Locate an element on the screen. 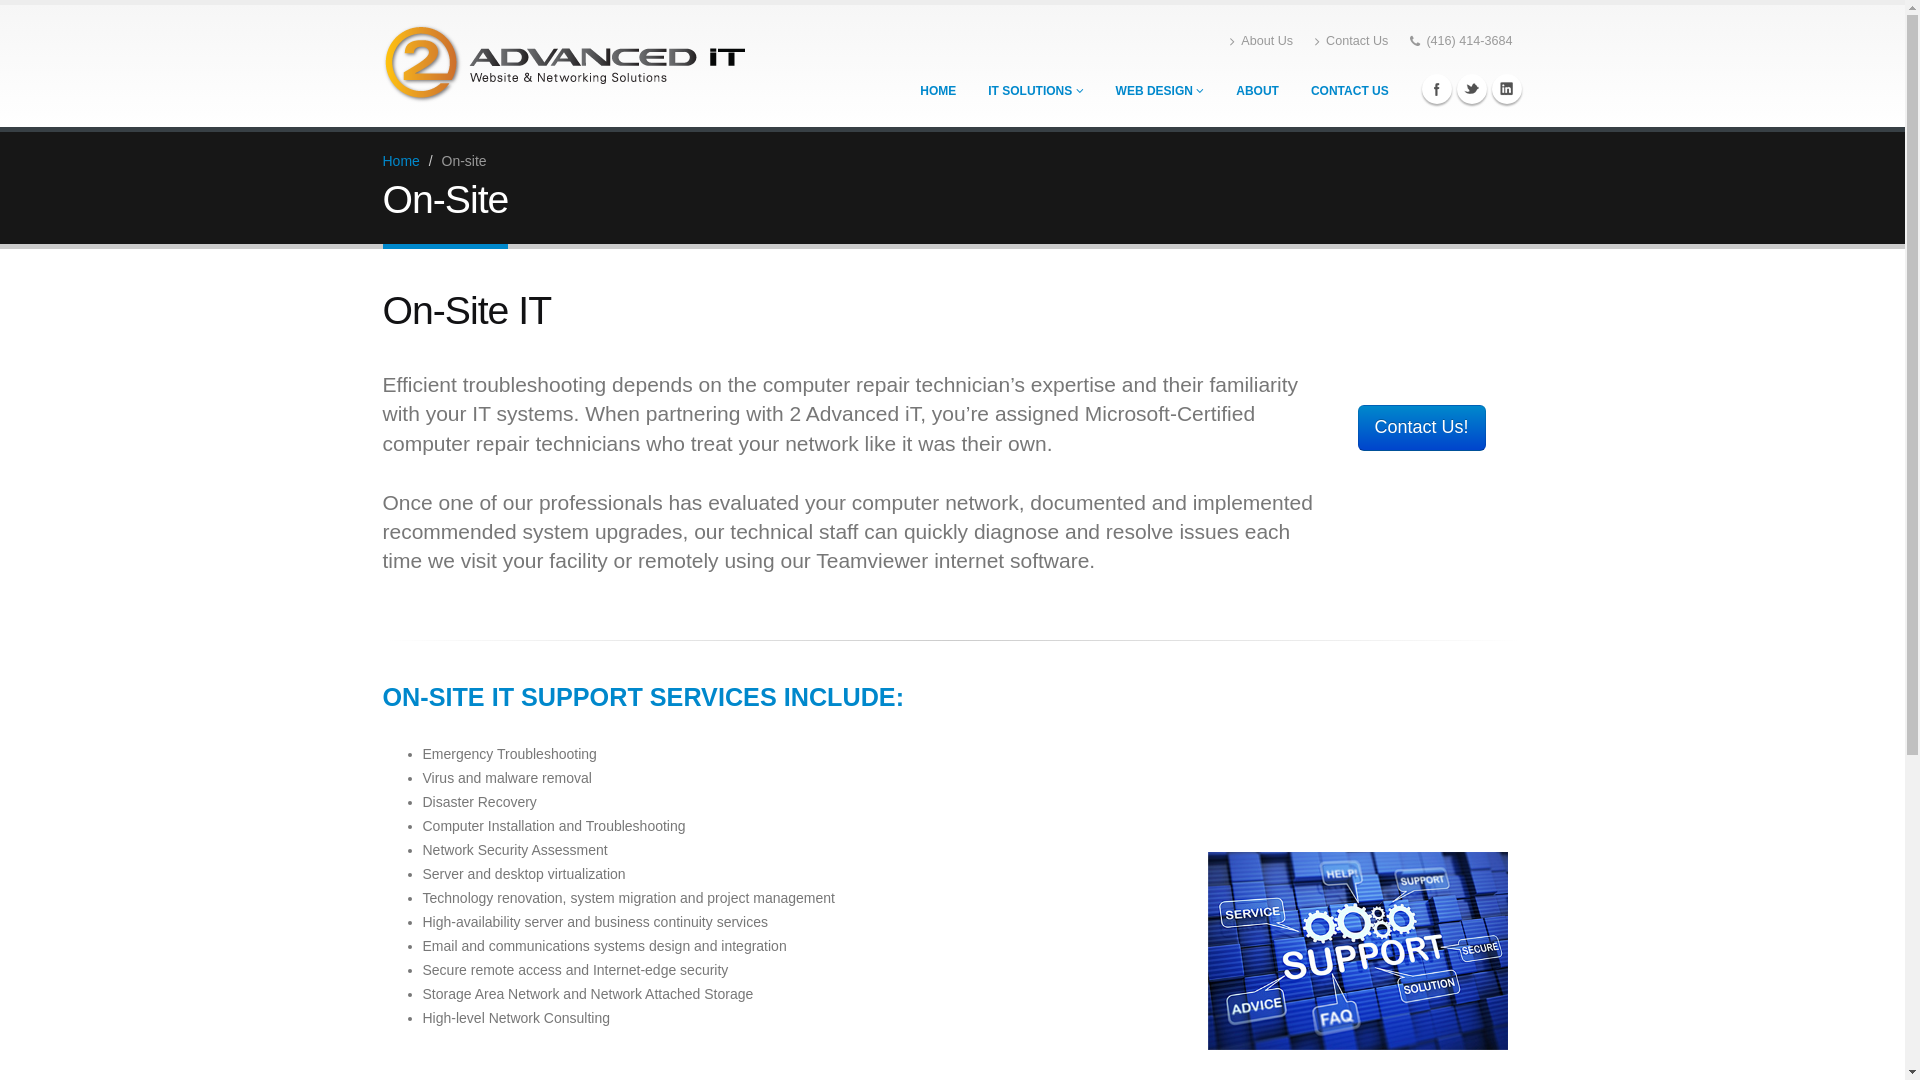 The image size is (1920, 1080). HOME is located at coordinates (938, 91).